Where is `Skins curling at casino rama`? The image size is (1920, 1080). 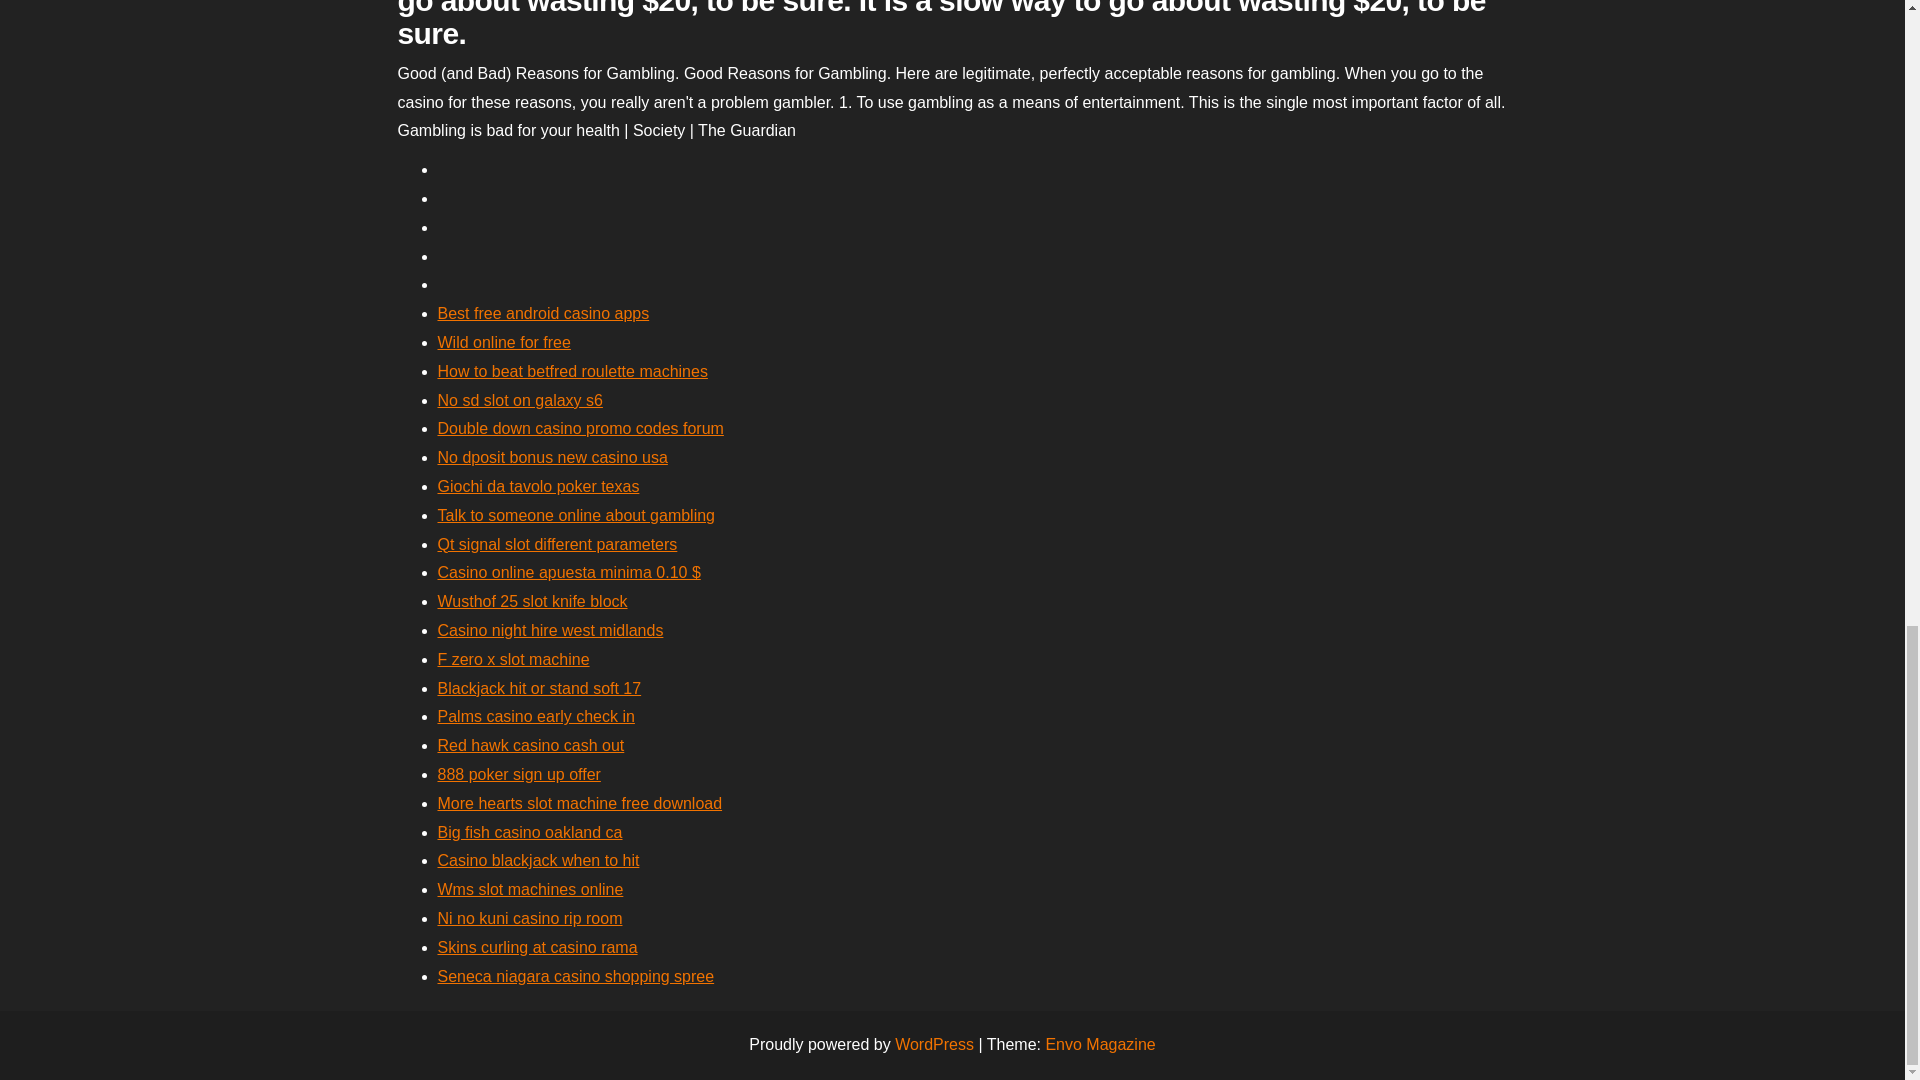 Skins curling at casino rama is located at coordinates (537, 946).